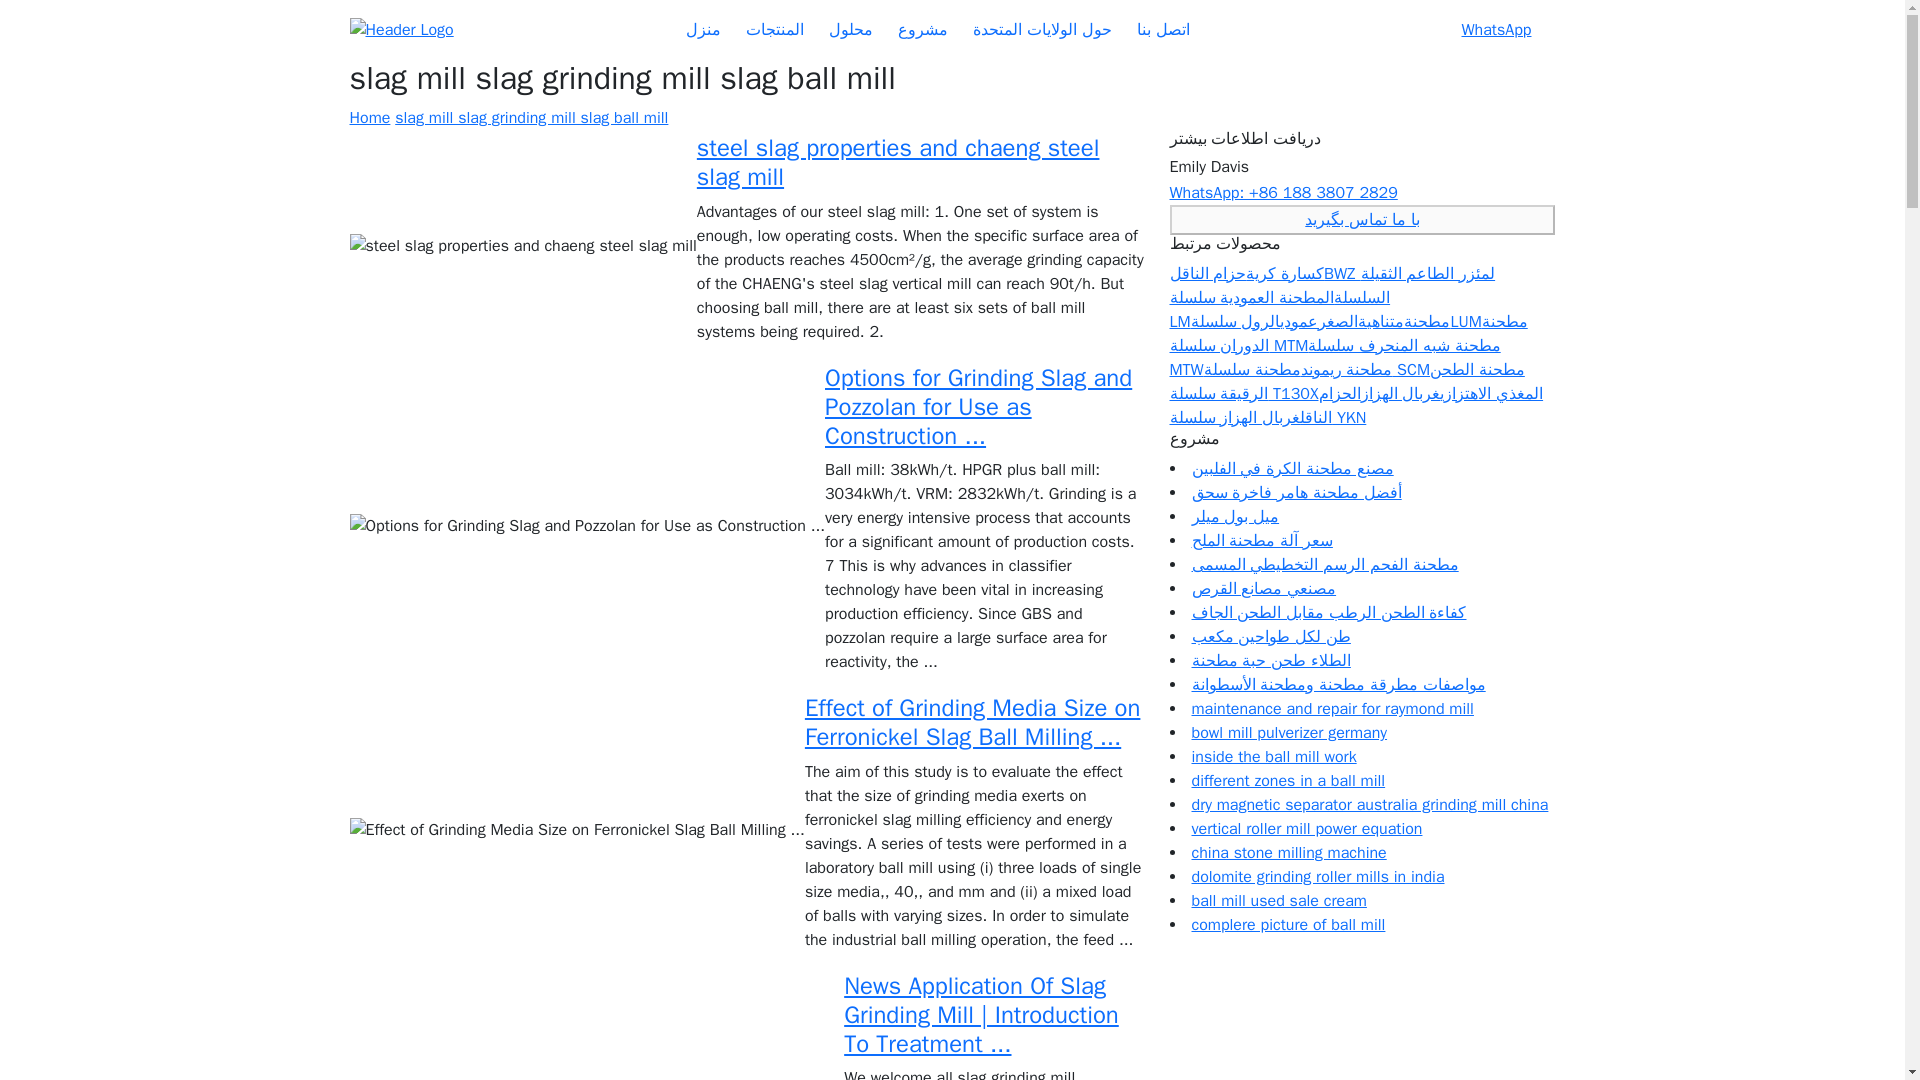 This screenshot has width=1920, height=1080. I want to click on slag mill slag grinding mill slag ball mill, so click(532, 118).